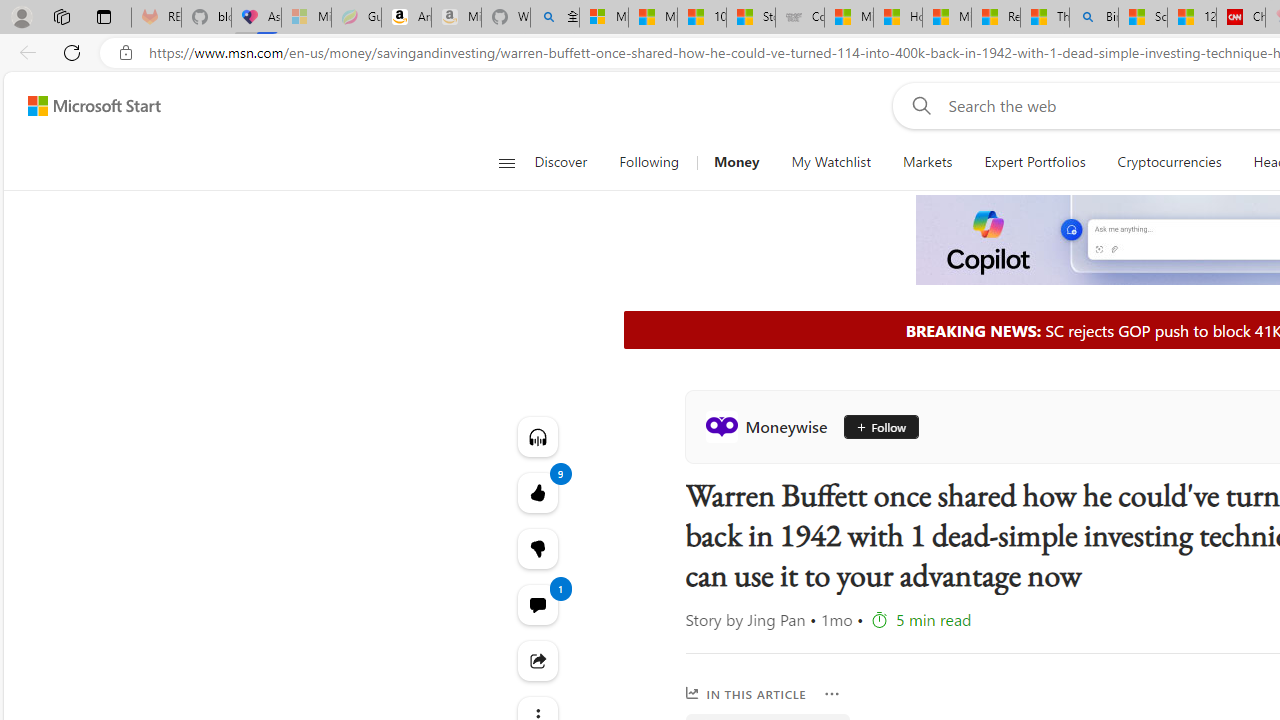  Describe the element at coordinates (538, 660) in the screenshot. I see `Class: at-item` at that location.